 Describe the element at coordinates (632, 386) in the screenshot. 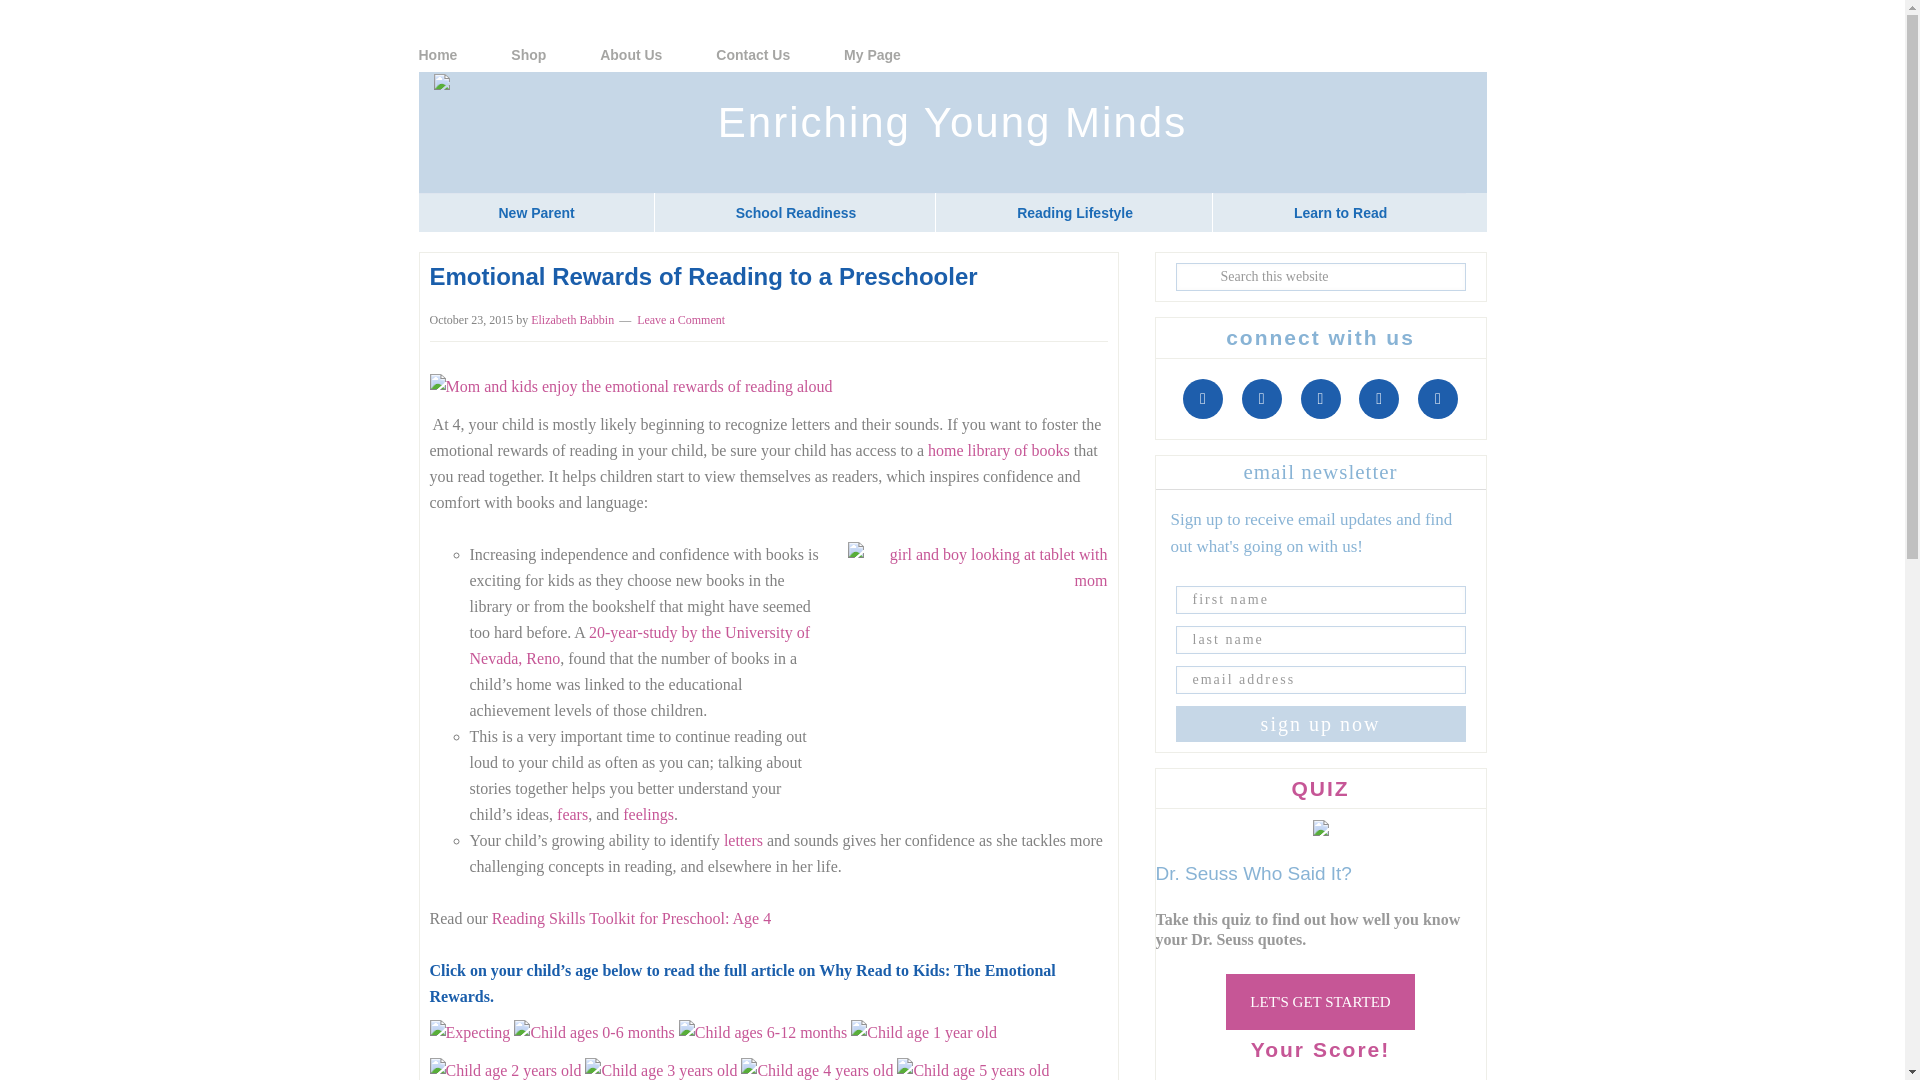

I see `Mom and kids enjoy the emotional rewards of reading aloud` at that location.